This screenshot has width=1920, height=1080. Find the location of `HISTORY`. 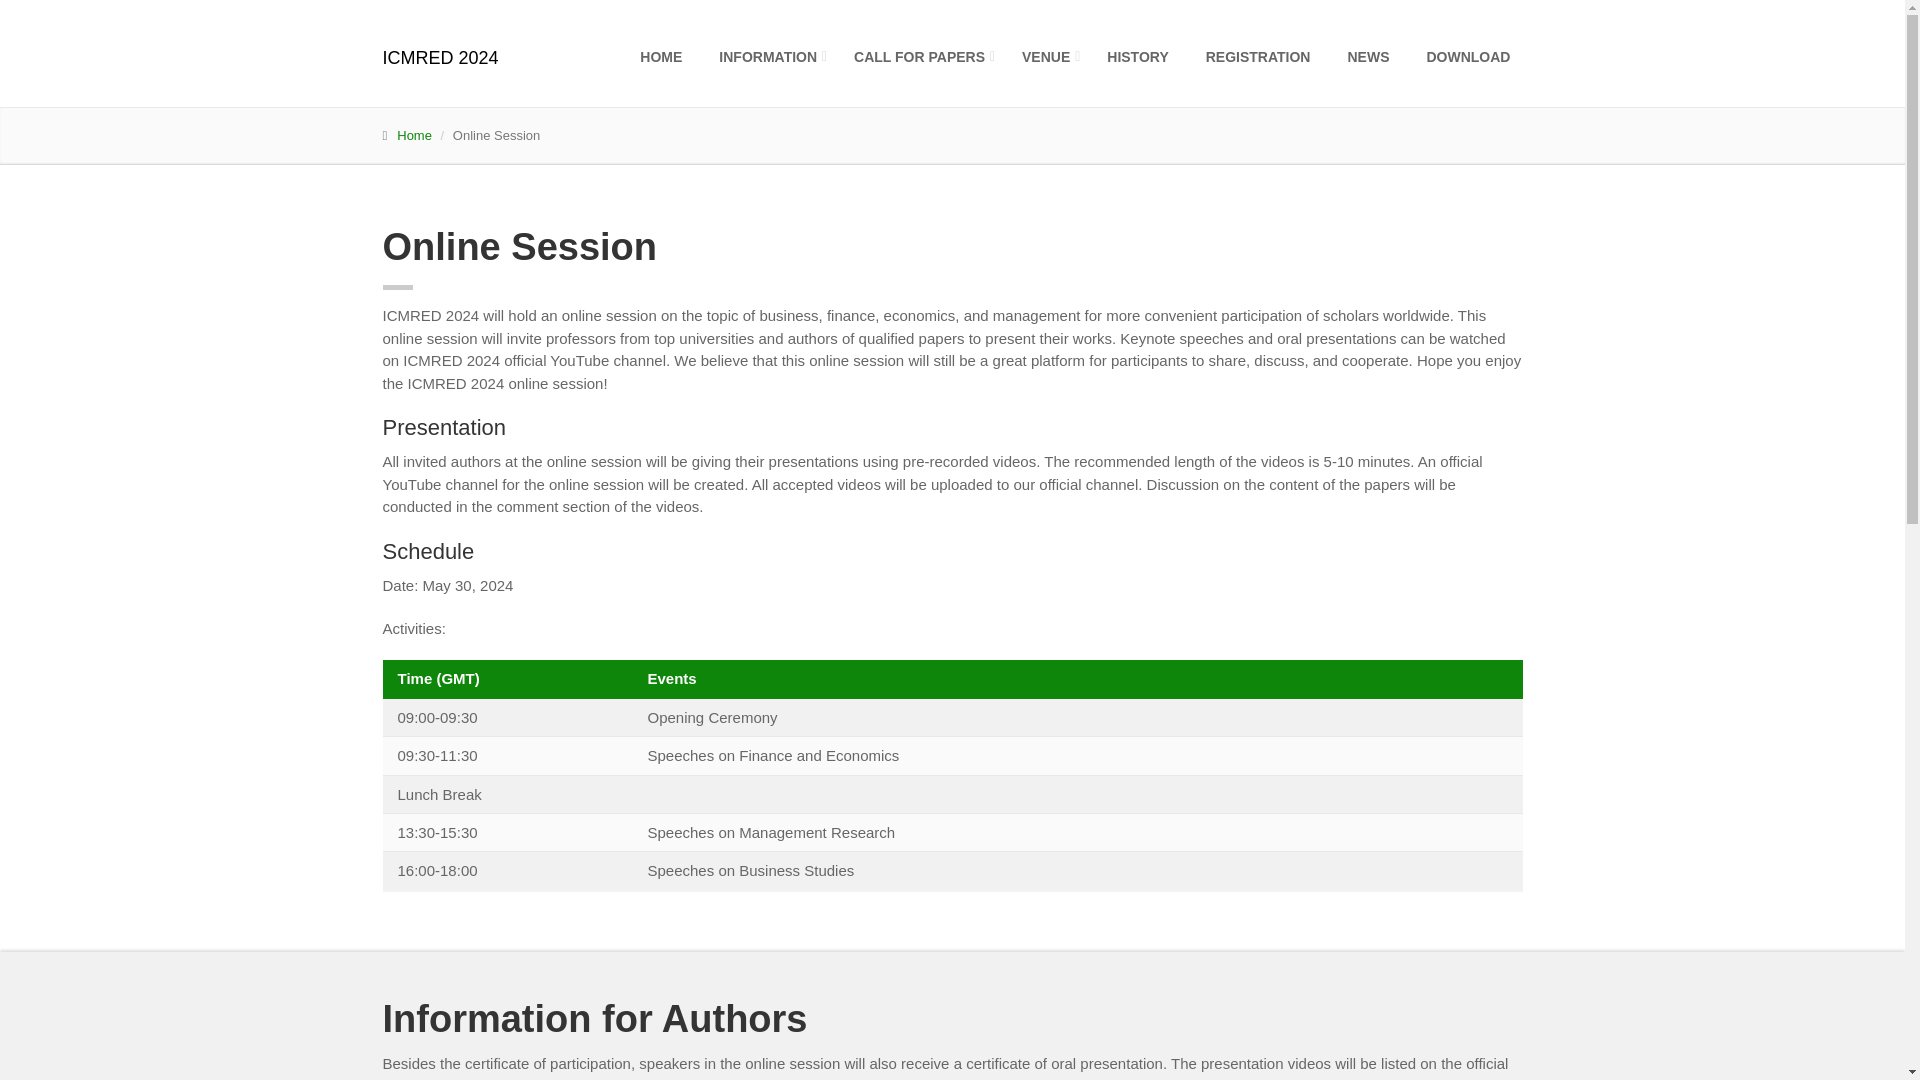

HISTORY is located at coordinates (1137, 56).